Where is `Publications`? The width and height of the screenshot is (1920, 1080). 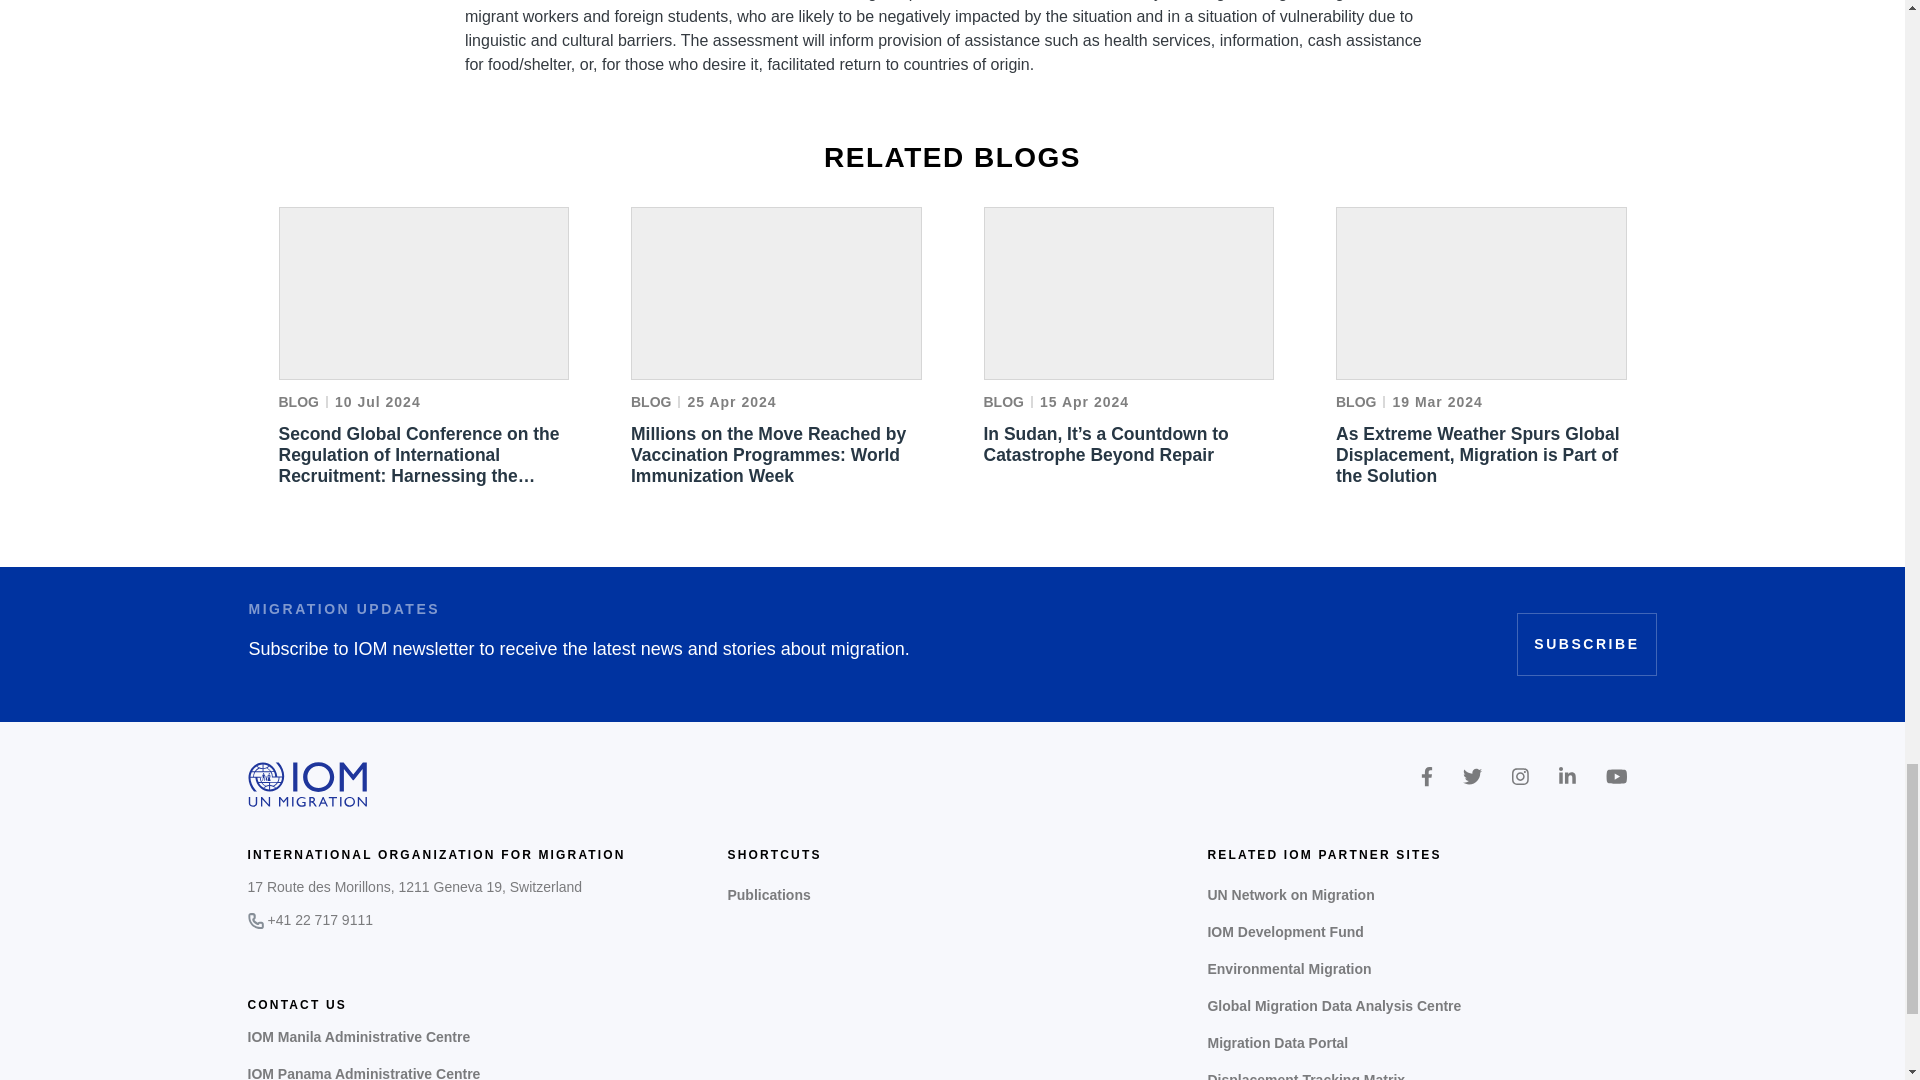
Publications is located at coordinates (952, 894).